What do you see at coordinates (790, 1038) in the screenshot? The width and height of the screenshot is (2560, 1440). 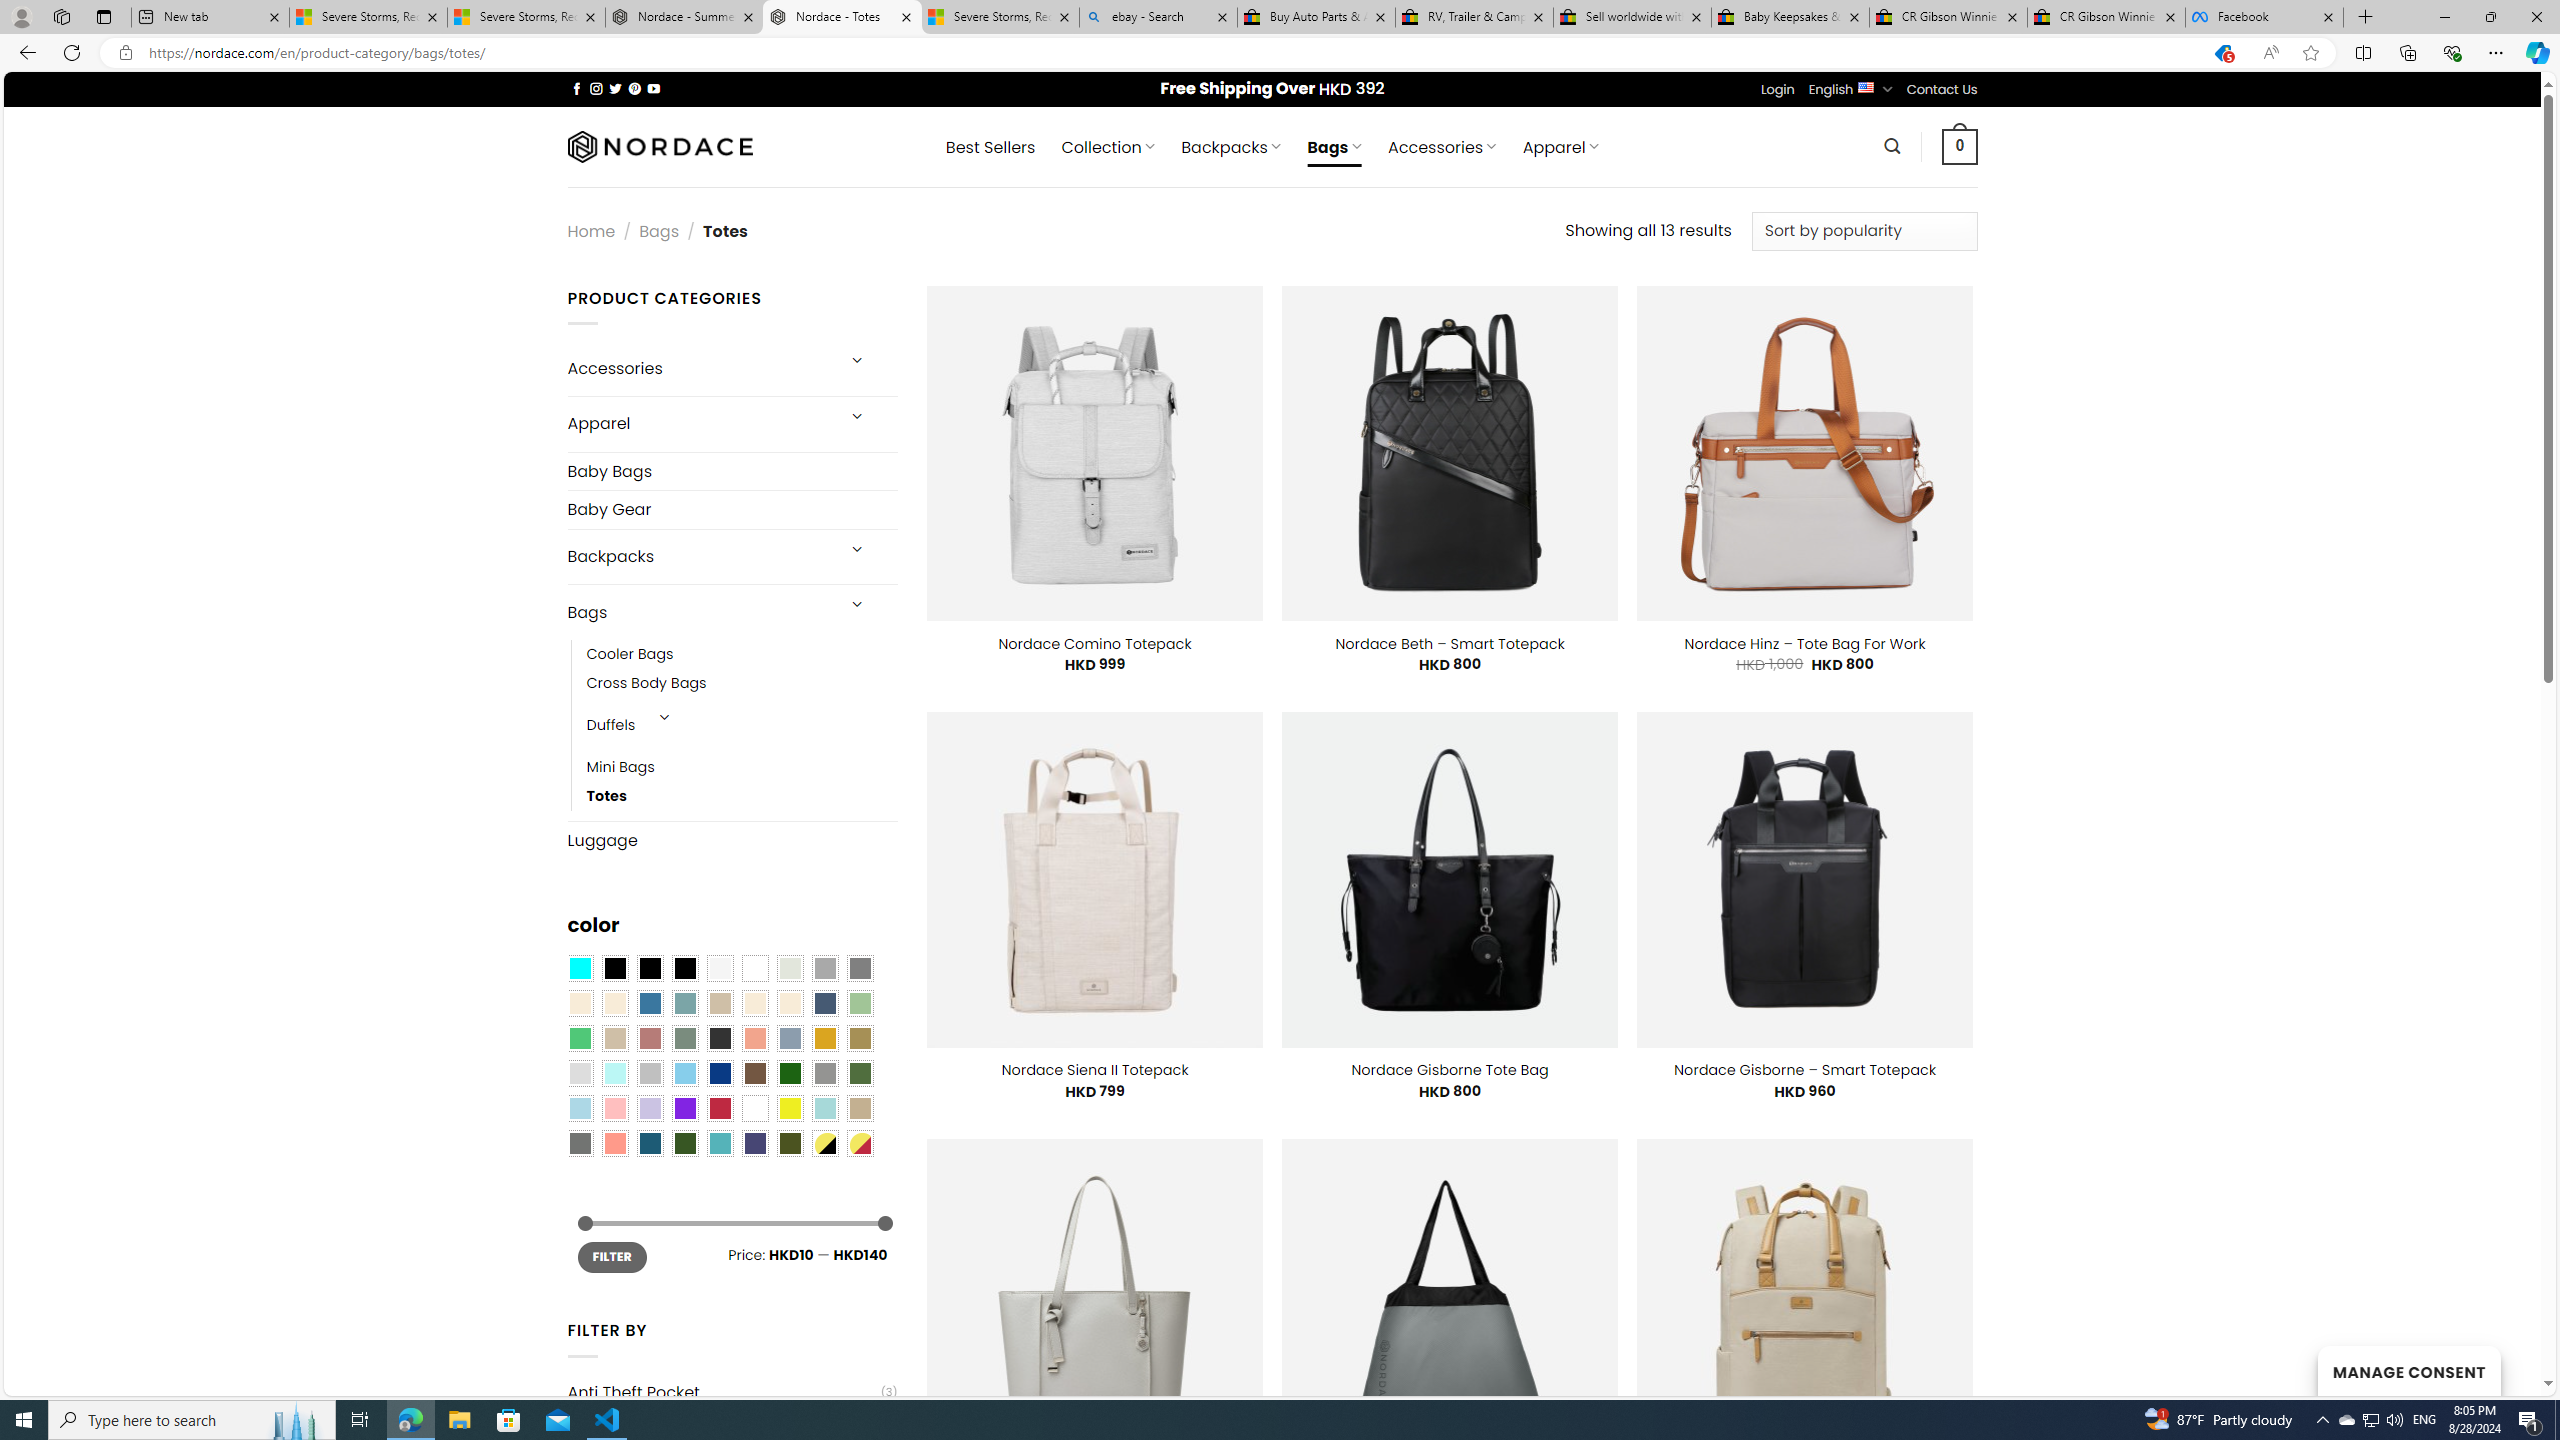 I see `Dusty Blue` at bounding box center [790, 1038].